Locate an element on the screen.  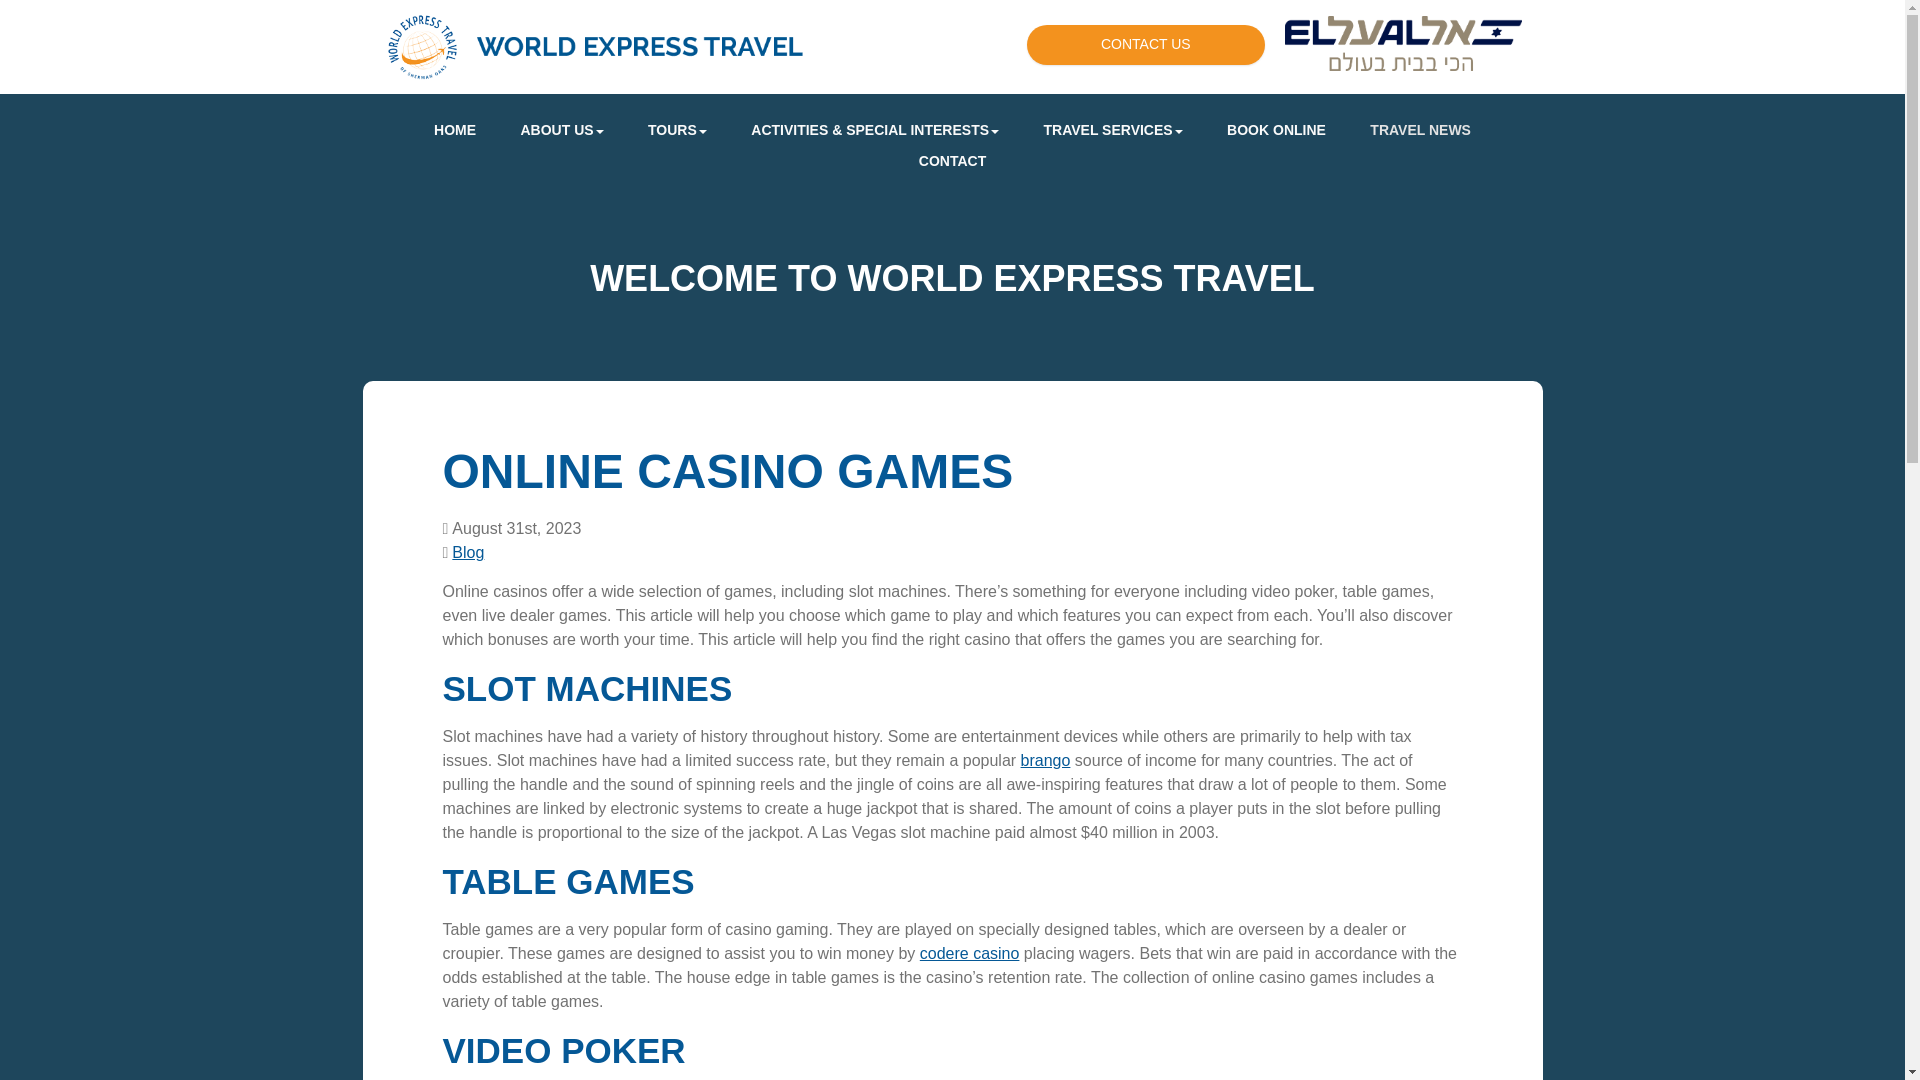
TRAVEL SERVICES is located at coordinates (1113, 130).